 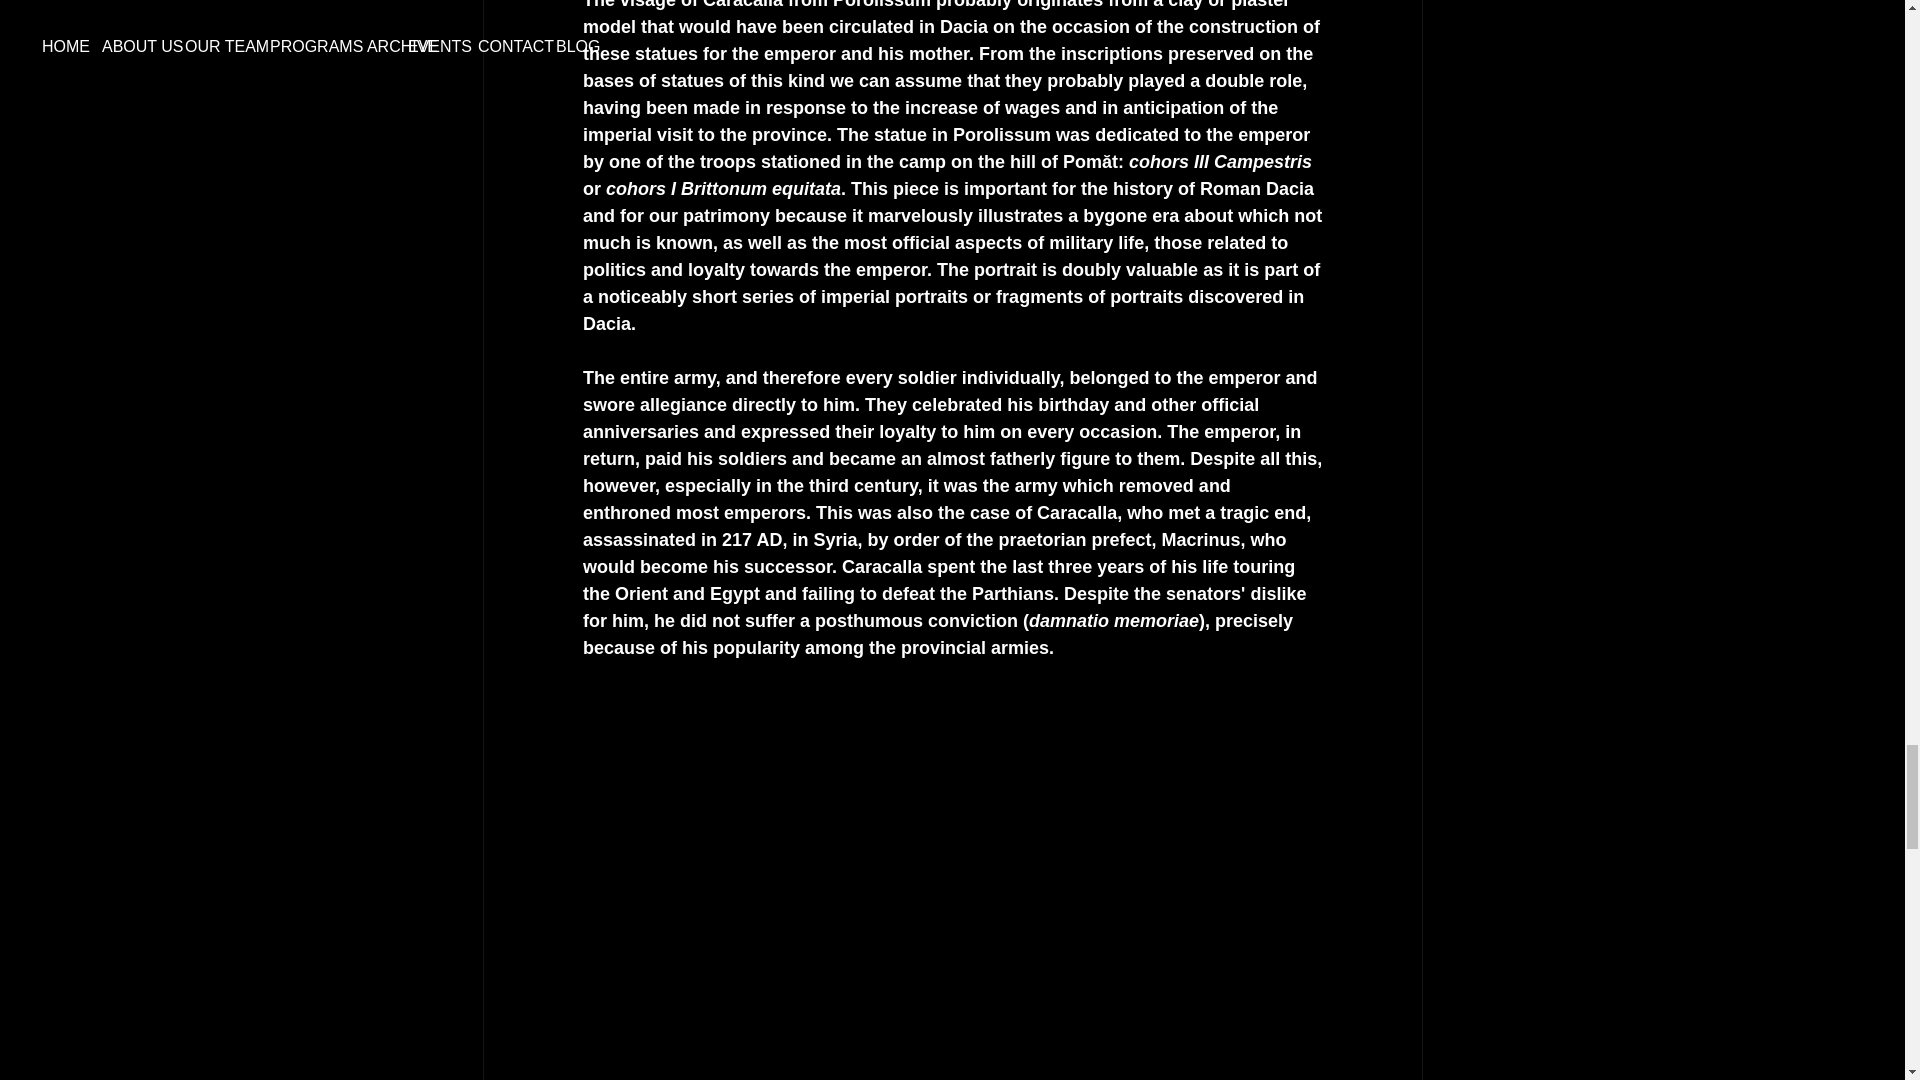 What do you see at coordinates (952, 793) in the screenshot?
I see `ricos-video` at bounding box center [952, 793].